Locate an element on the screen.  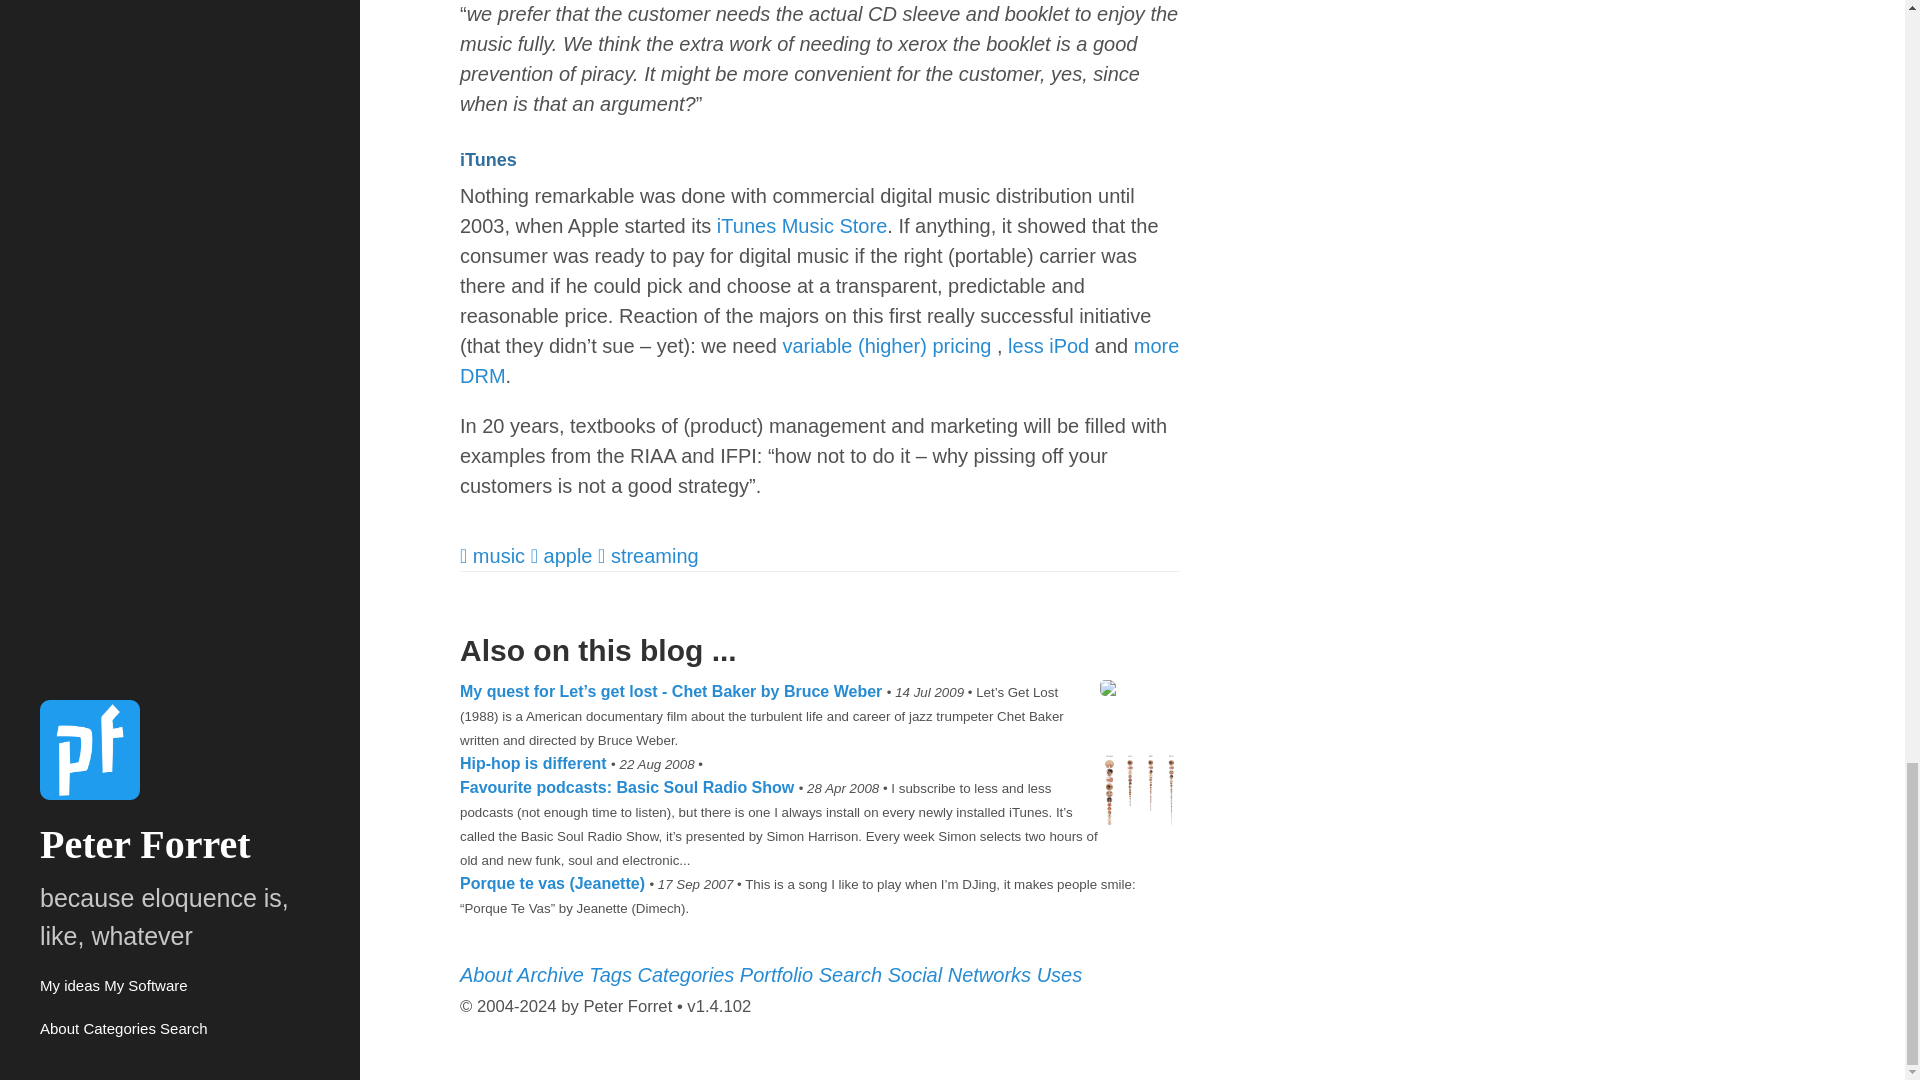
iTunes Music Store is located at coordinates (802, 225).